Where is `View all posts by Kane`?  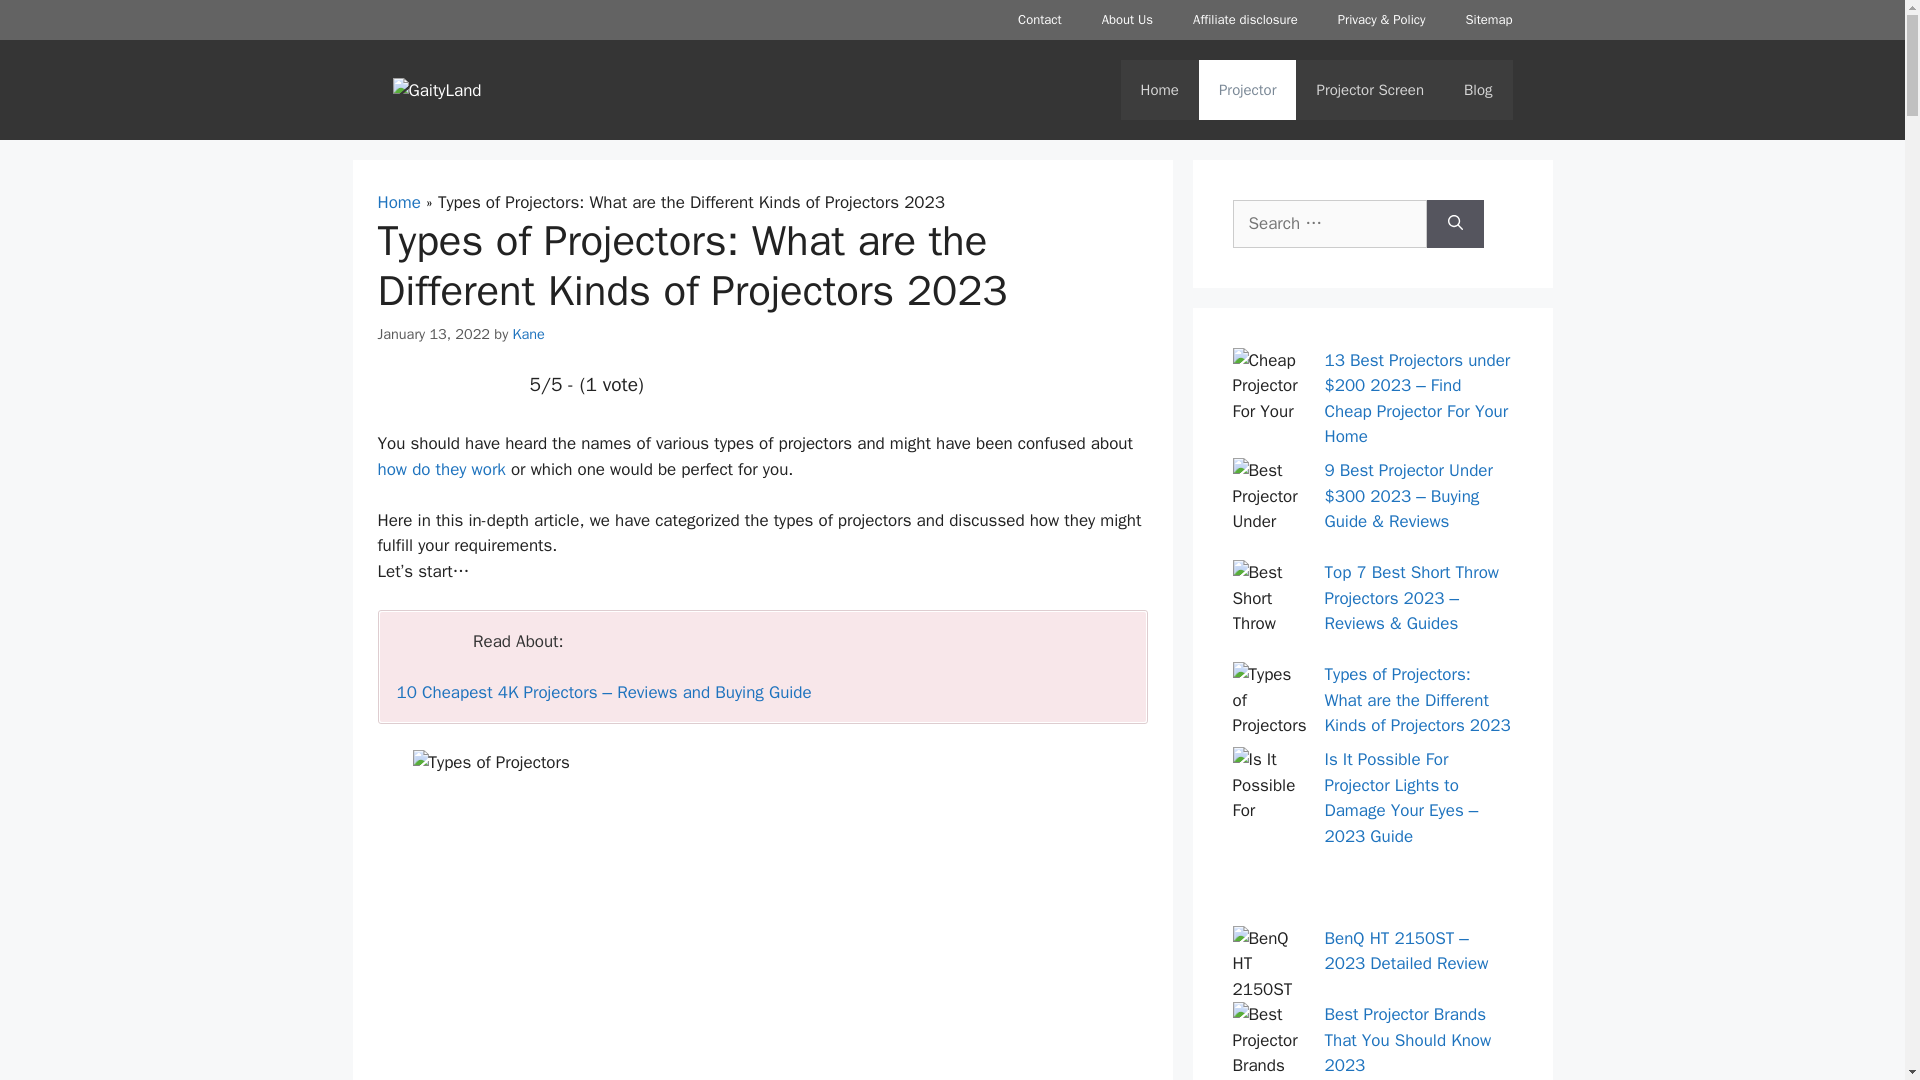
View all posts by Kane is located at coordinates (528, 333).